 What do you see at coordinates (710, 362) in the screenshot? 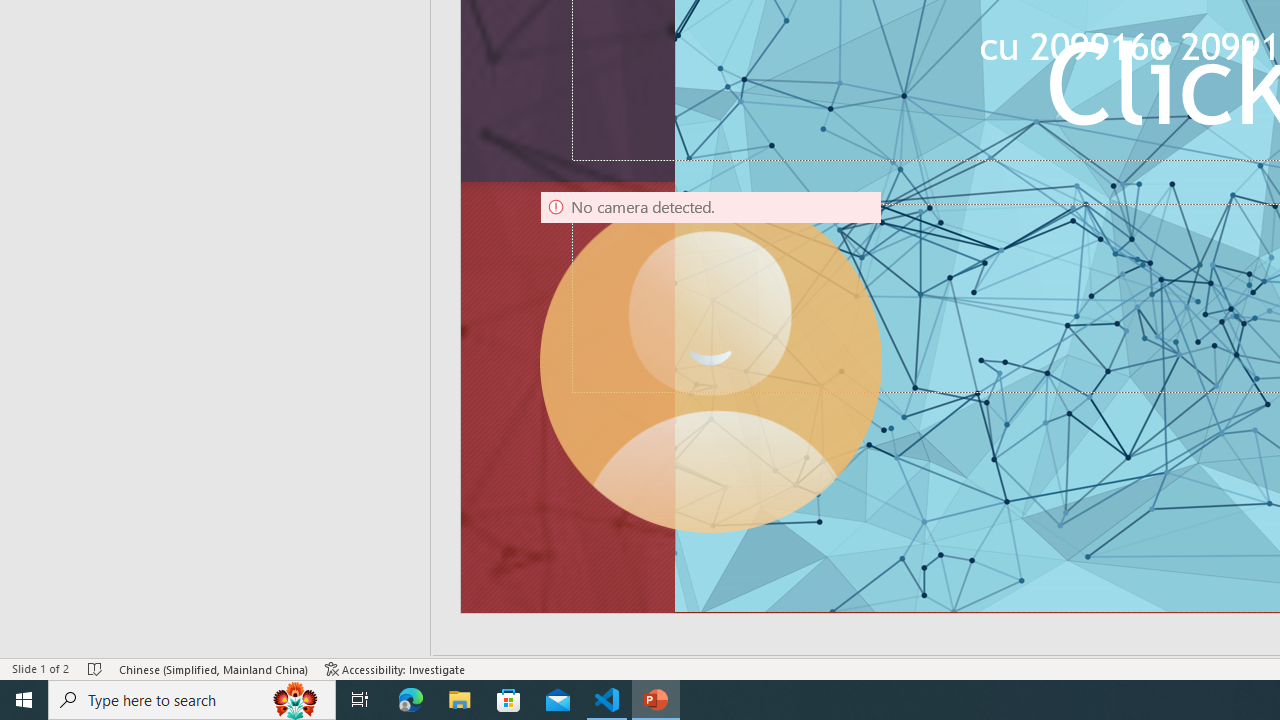
I see `Camera 9, No camera detected.` at bounding box center [710, 362].